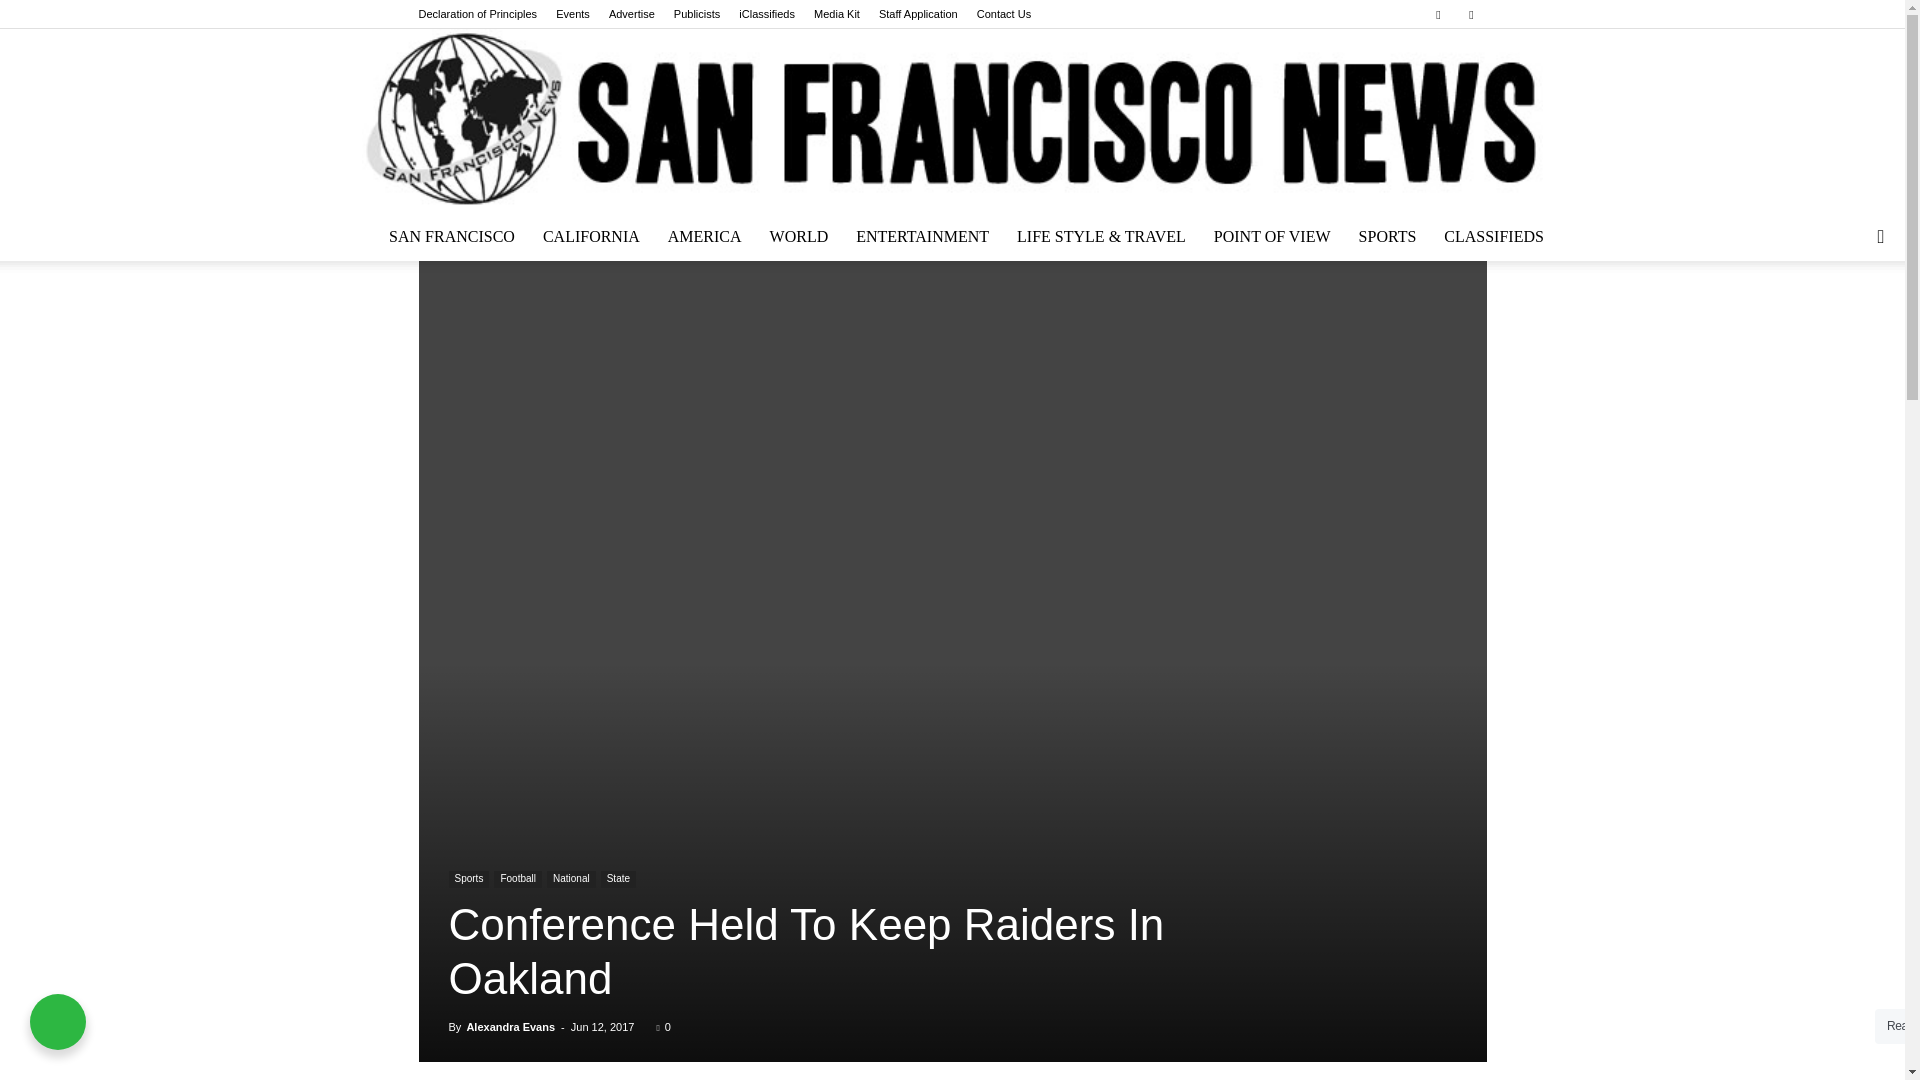  What do you see at coordinates (1470, 14) in the screenshot?
I see `Twitter` at bounding box center [1470, 14].